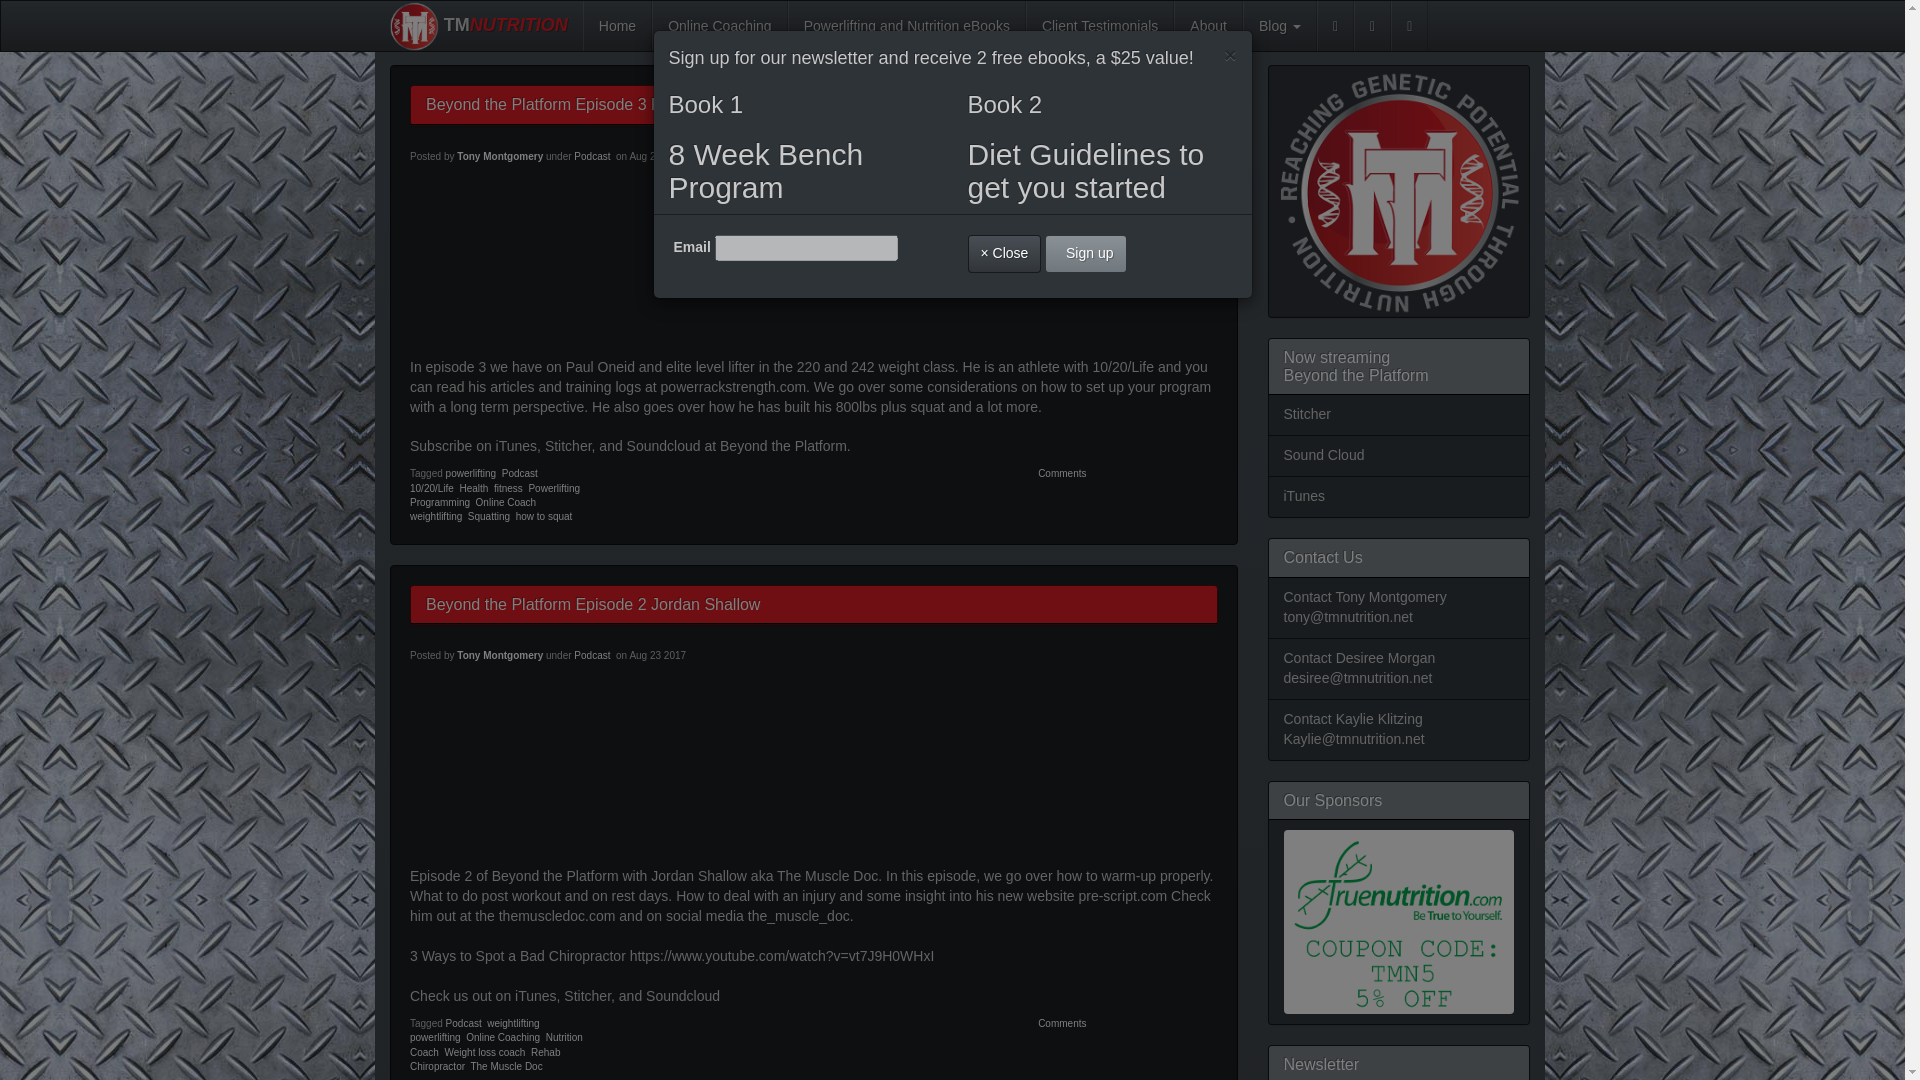  I want to click on fitness, so click(508, 488).